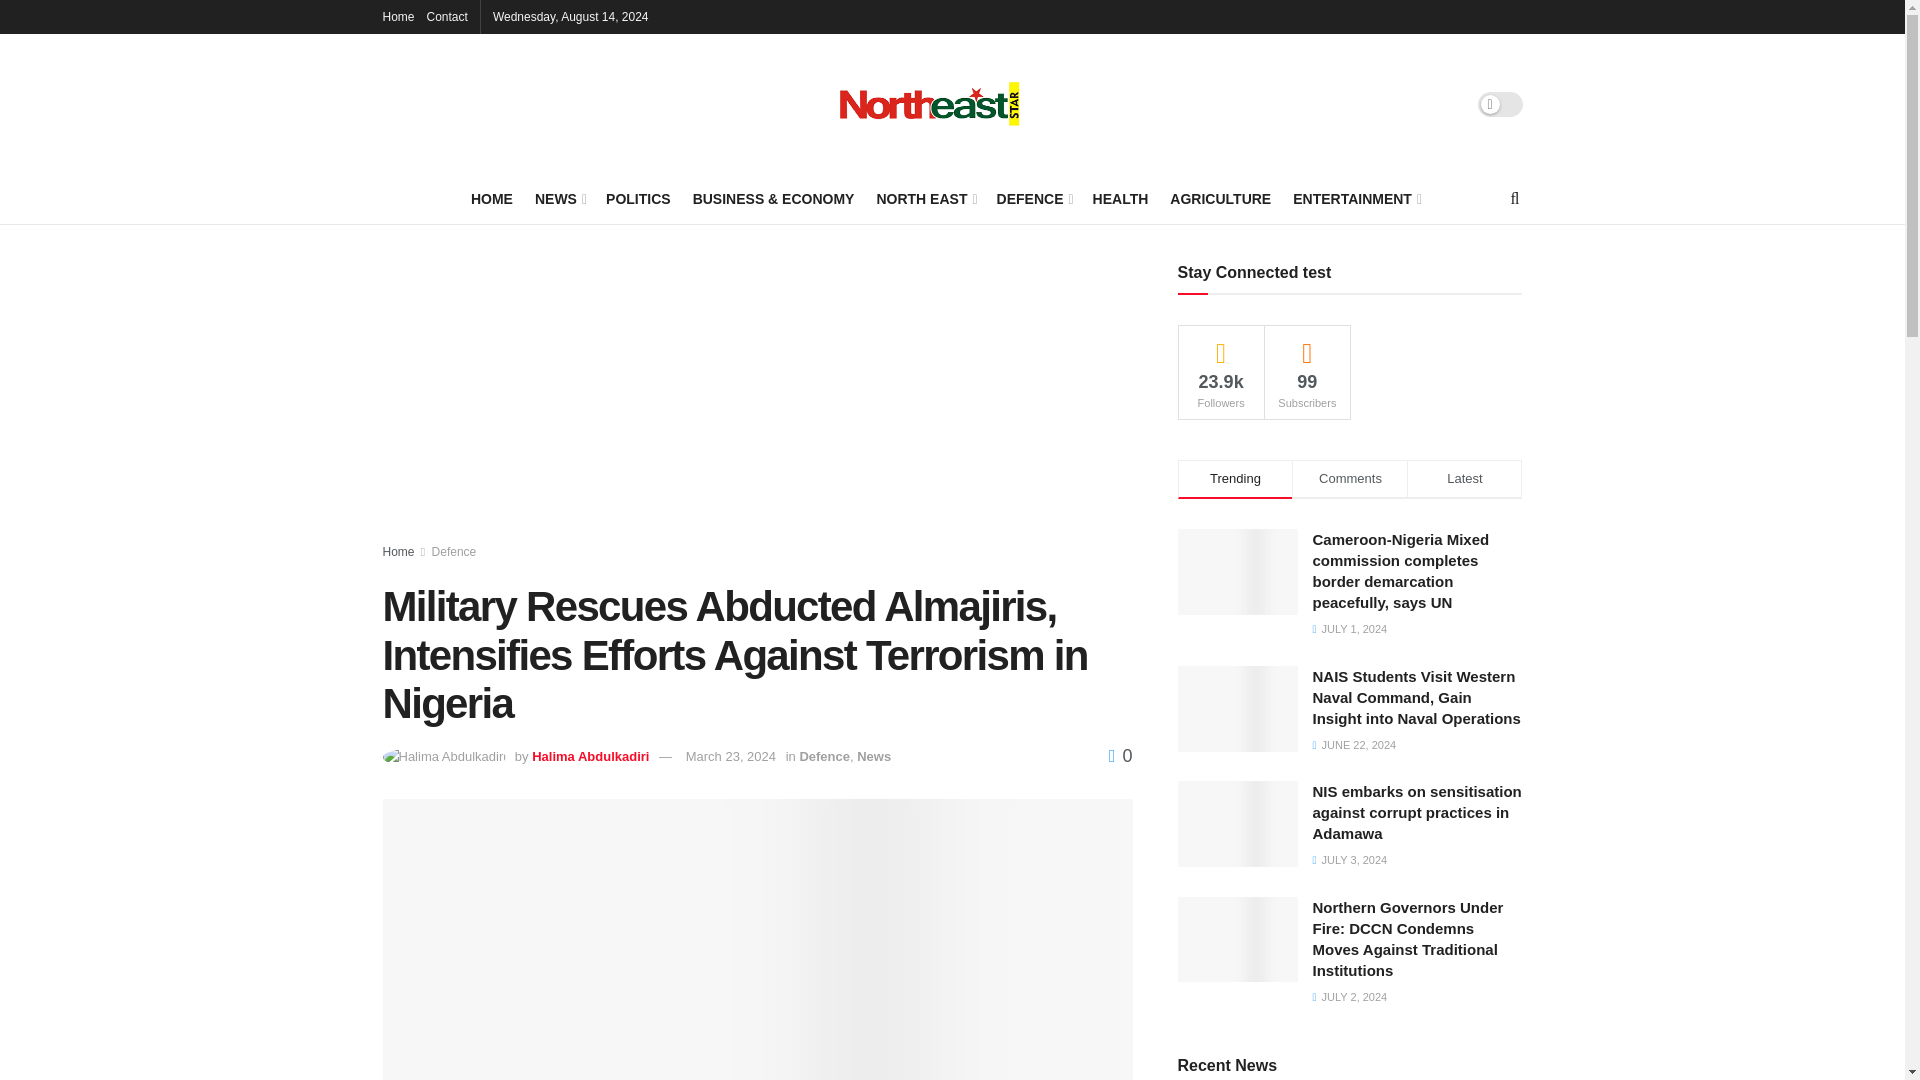 The width and height of the screenshot is (1920, 1080). I want to click on NORTH EAST, so click(924, 198).